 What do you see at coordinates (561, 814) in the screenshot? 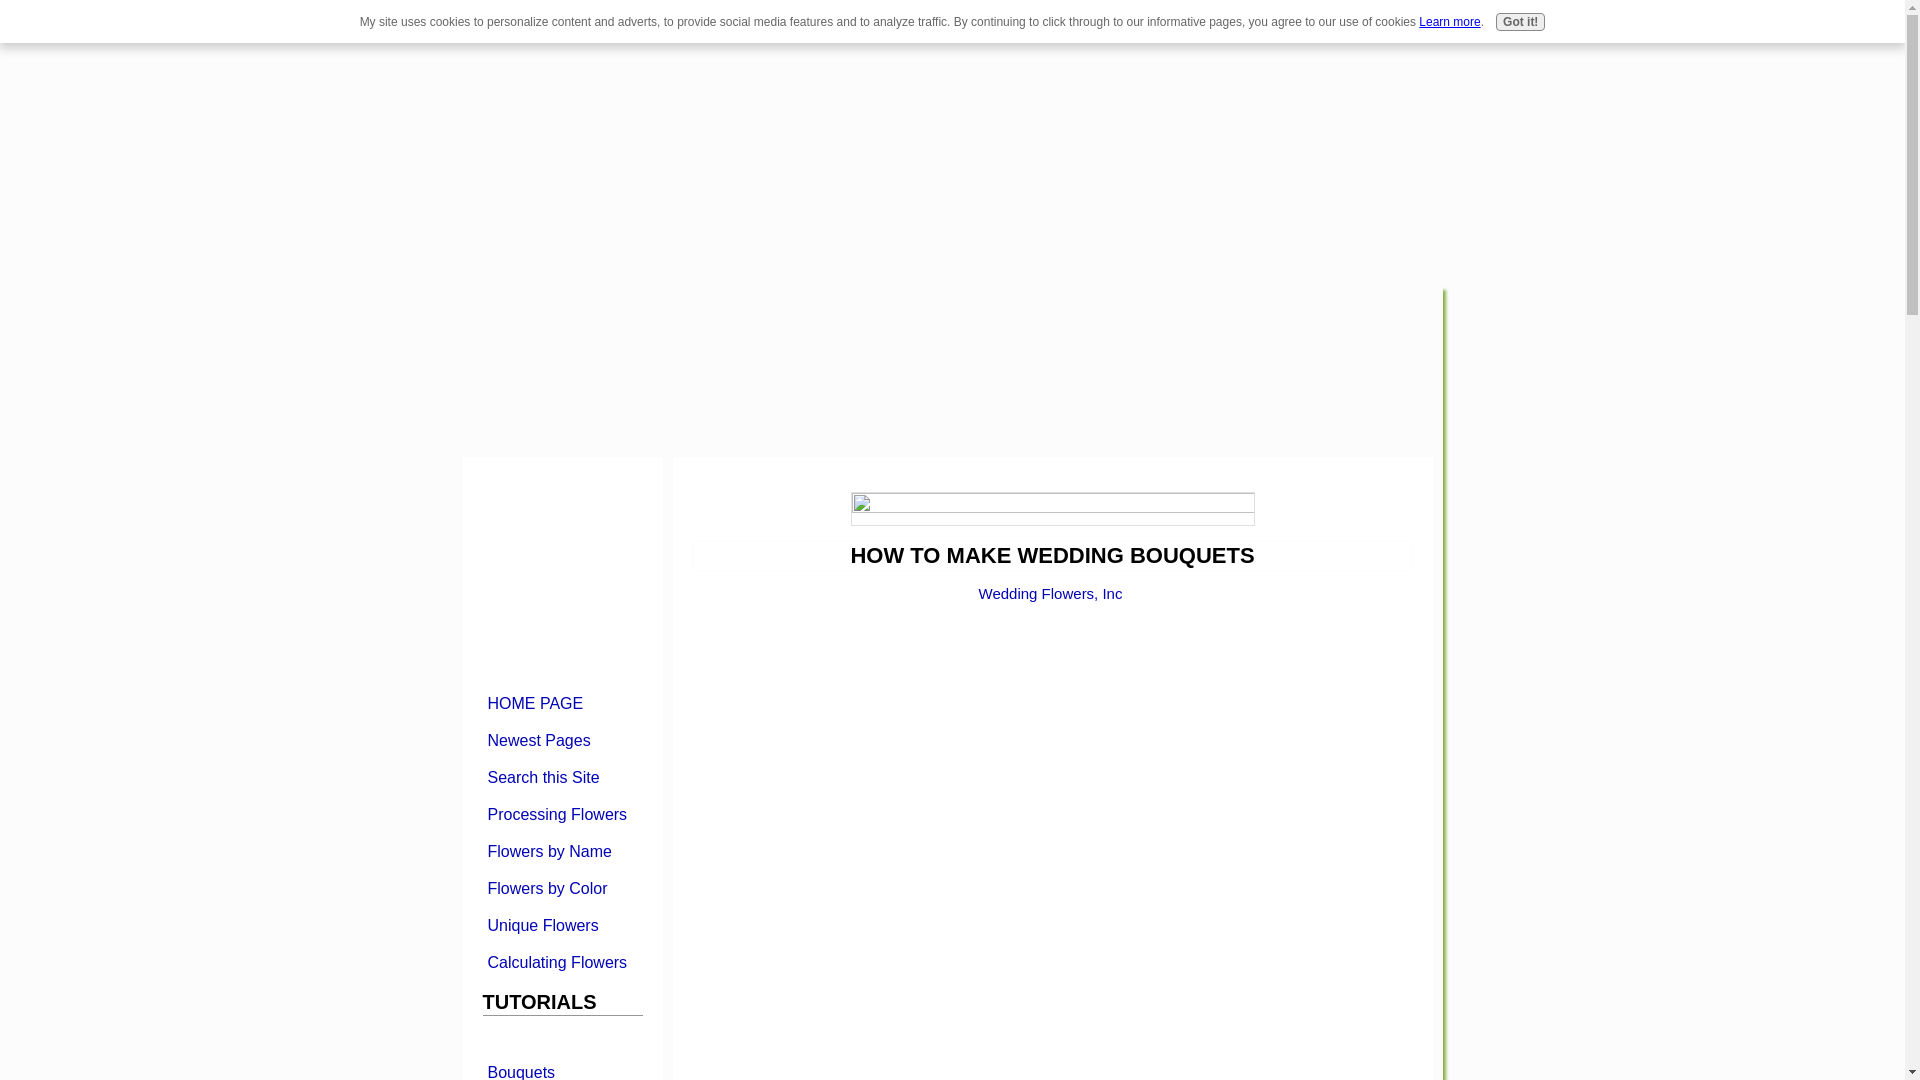
I see `Processing Flowers` at bounding box center [561, 814].